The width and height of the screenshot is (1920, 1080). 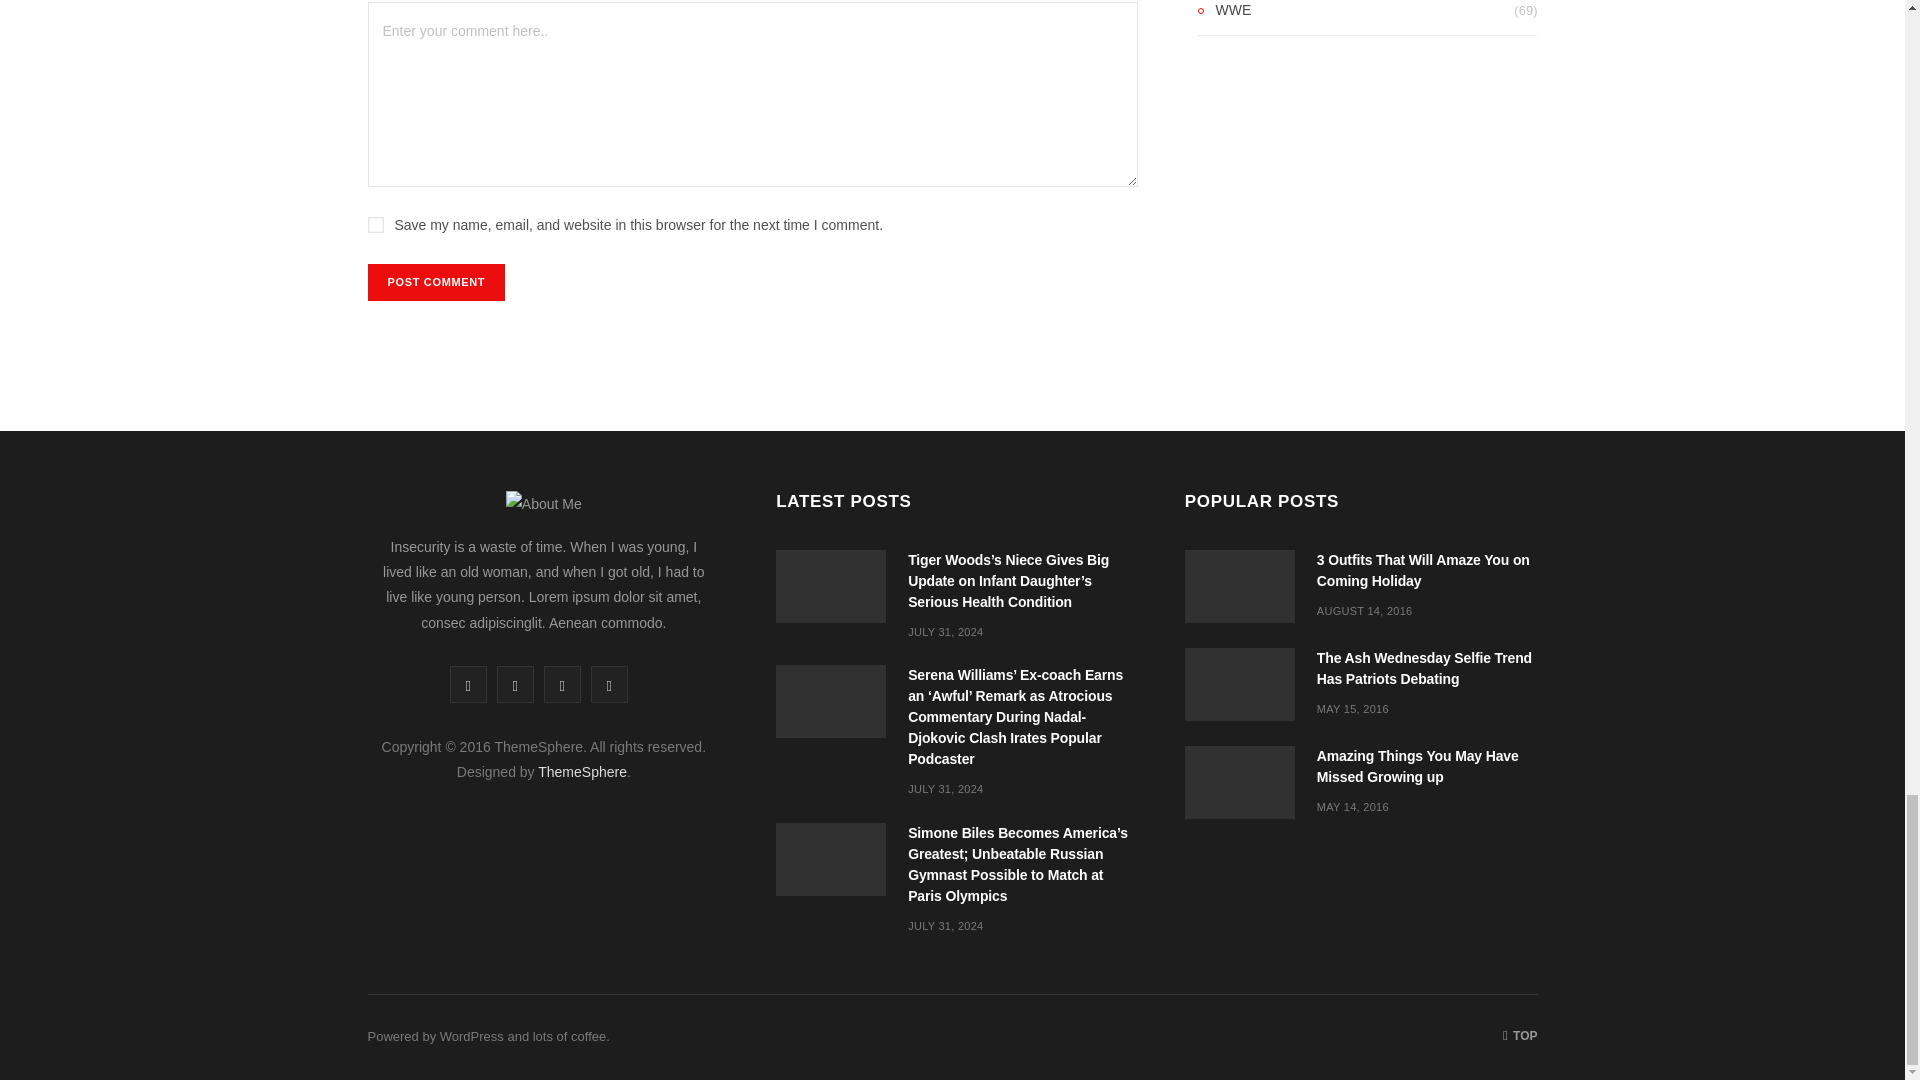 What do you see at coordinates (376, 225) in the screenshot?
I see `yes` at bounding box center [376, 225].